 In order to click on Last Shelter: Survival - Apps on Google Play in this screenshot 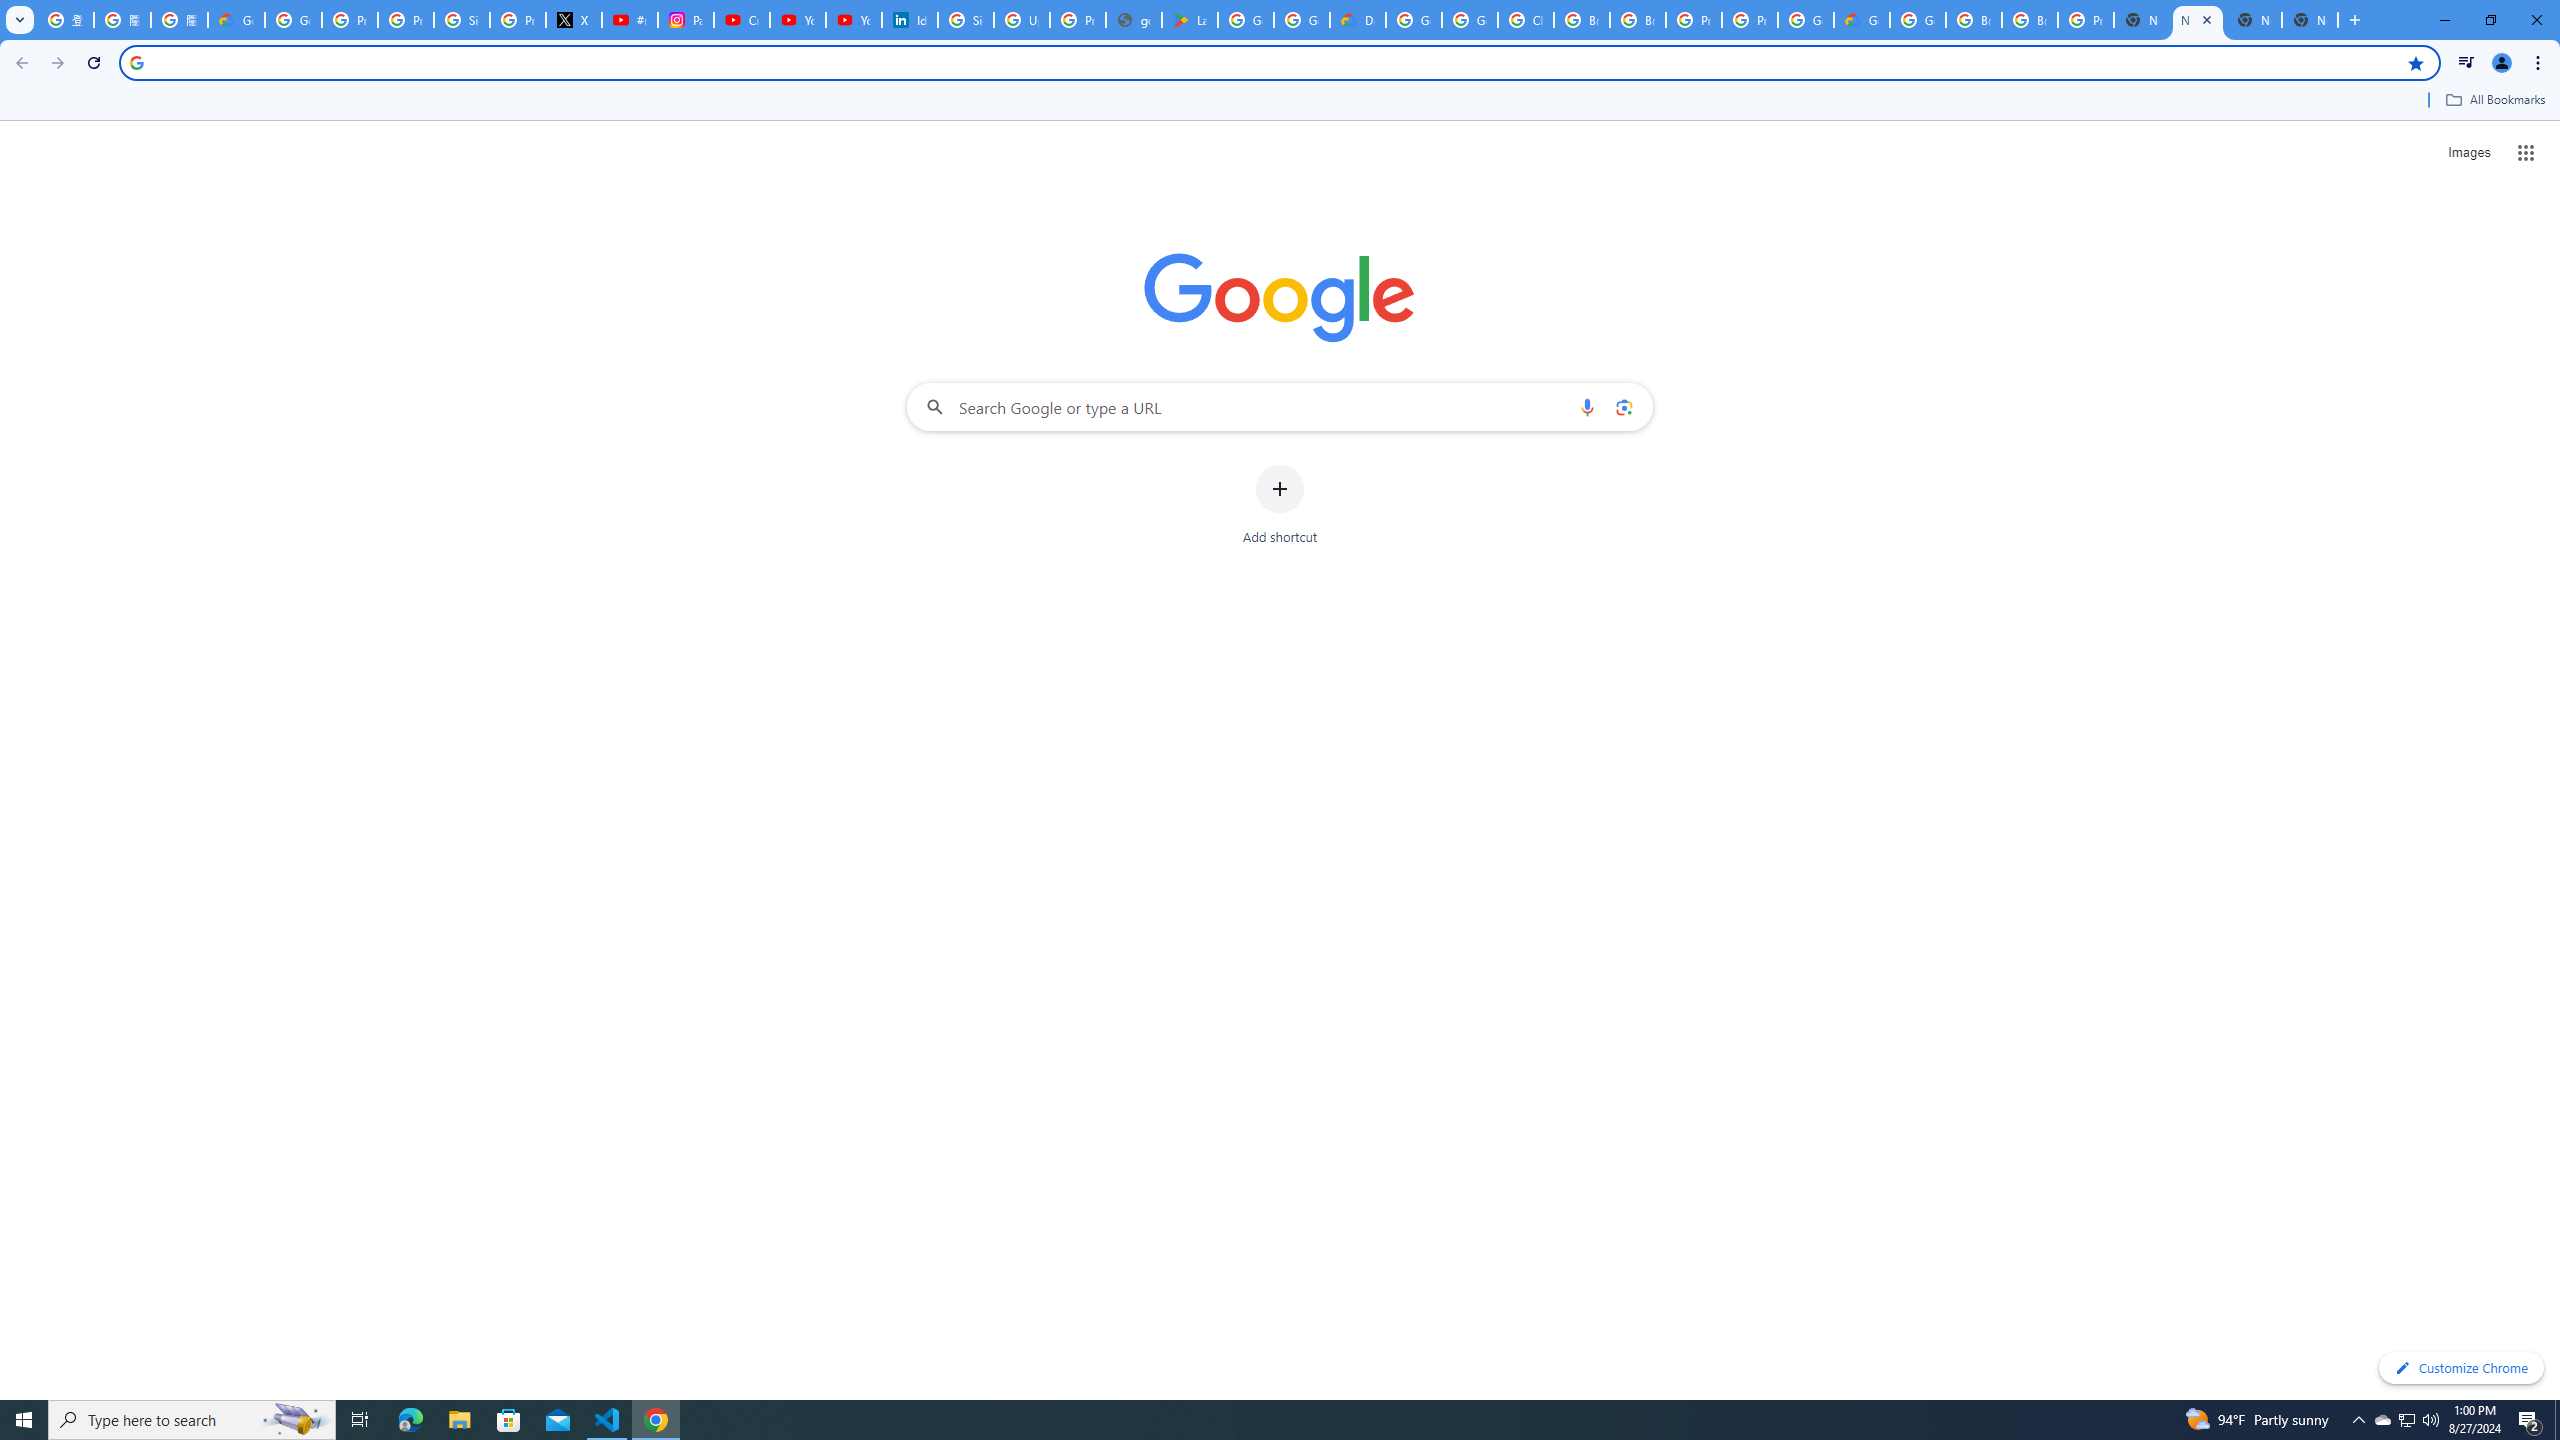, I will do `click(1189, 20)`.